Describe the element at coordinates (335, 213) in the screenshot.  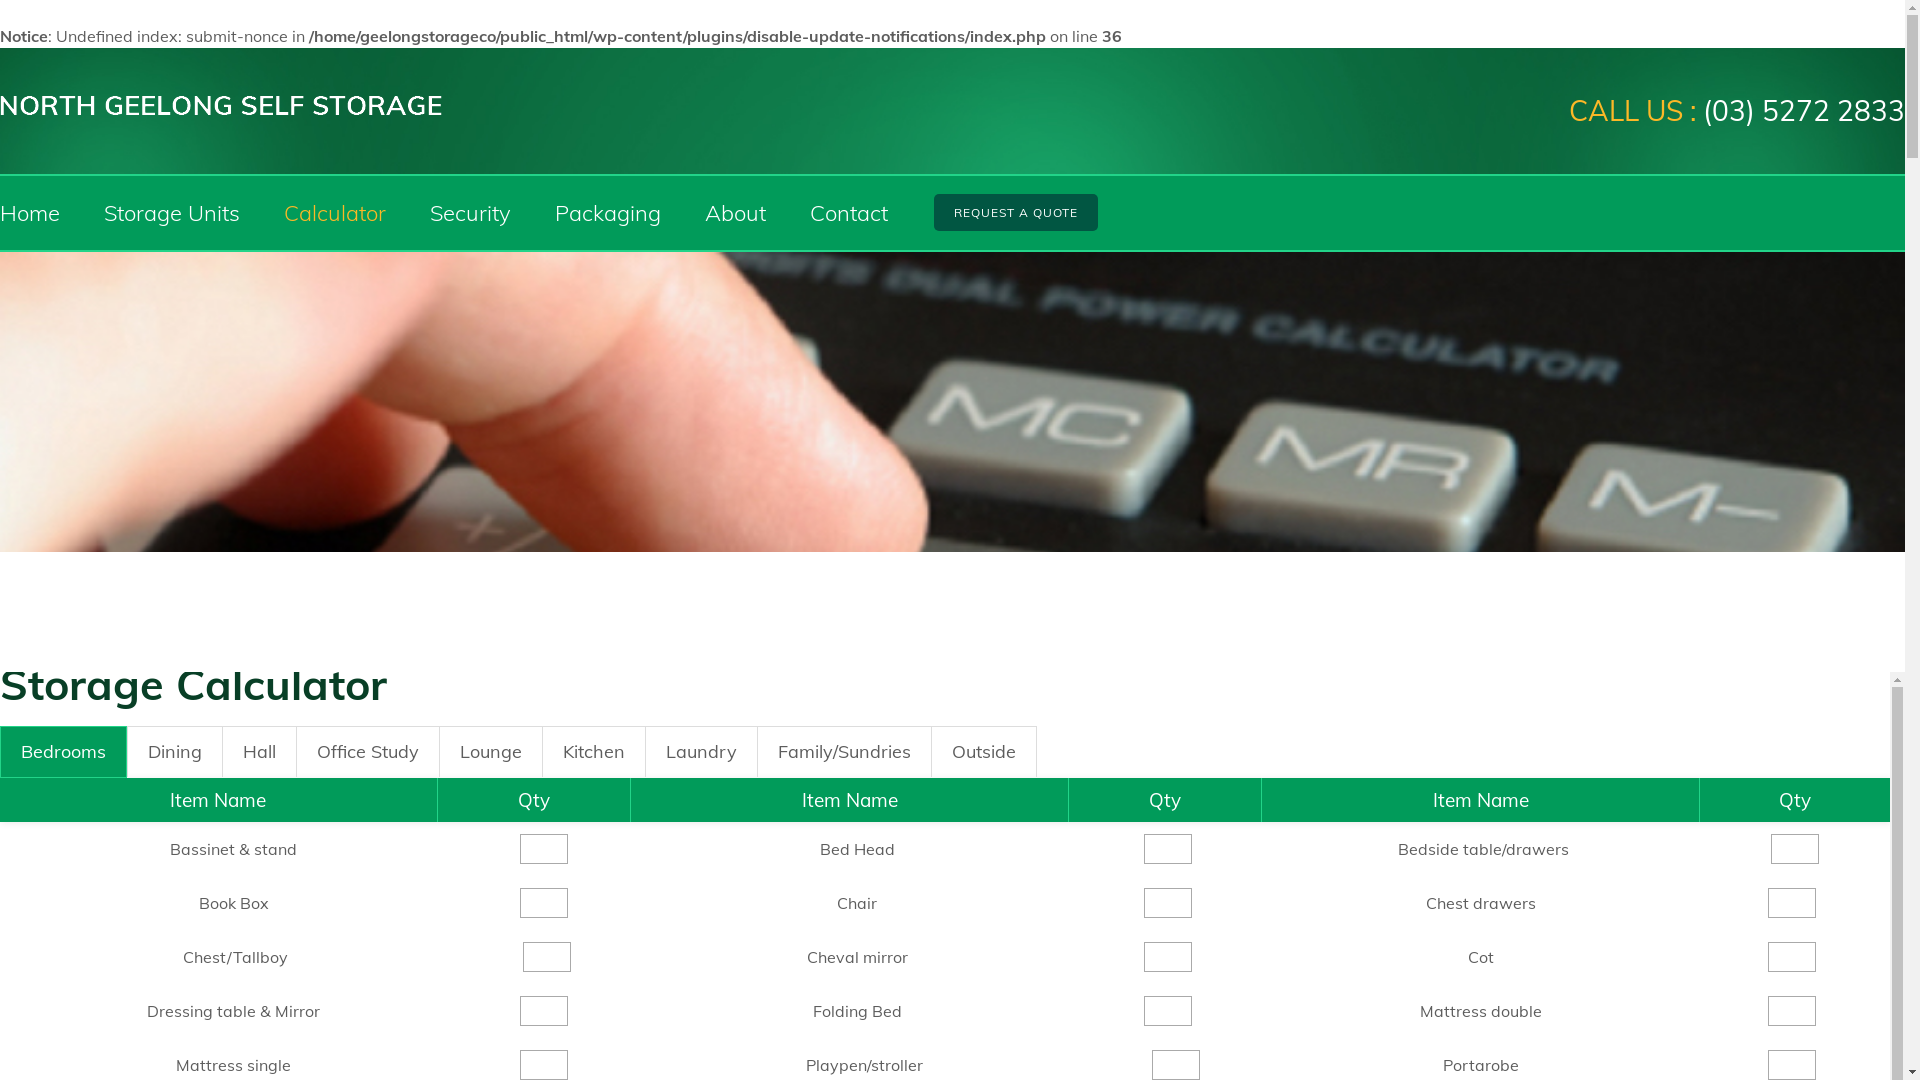
I see `Calculator` at that location.